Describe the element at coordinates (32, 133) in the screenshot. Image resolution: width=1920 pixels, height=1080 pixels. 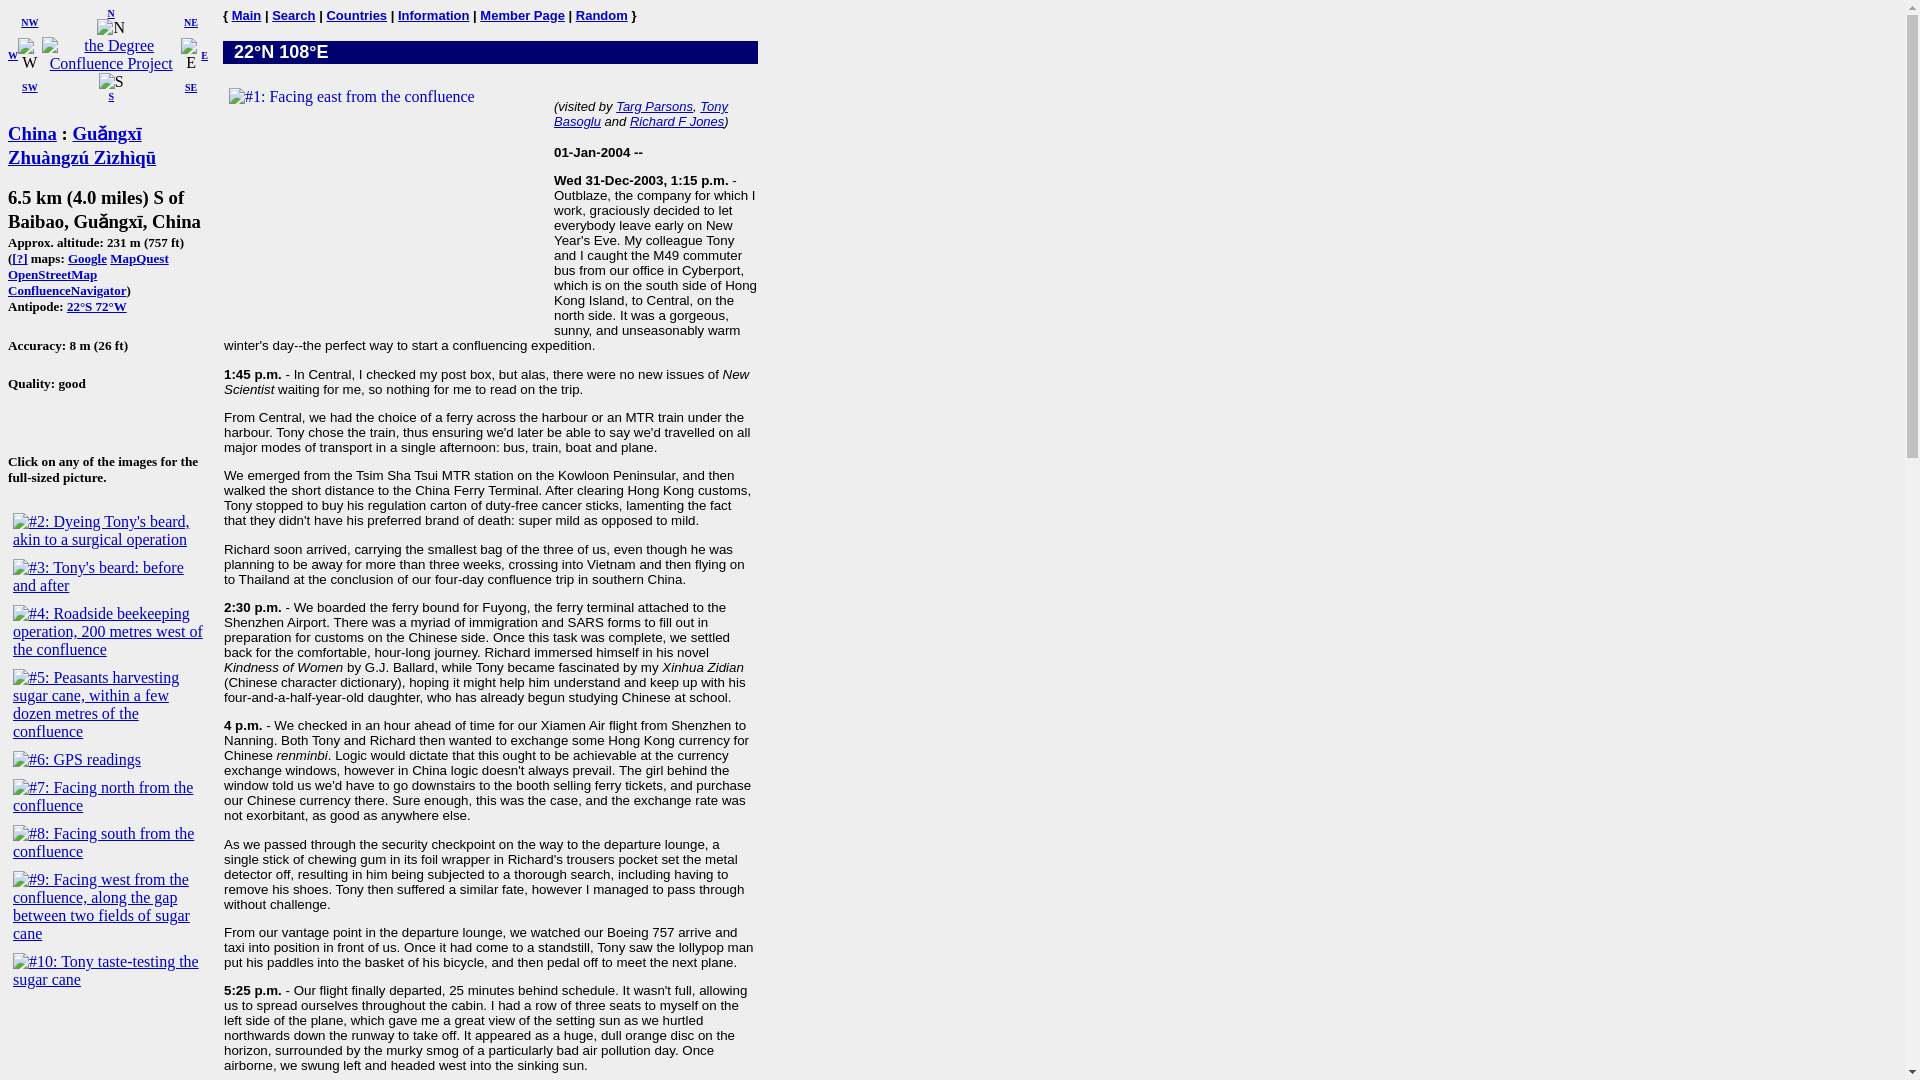
I see `China` at that location.